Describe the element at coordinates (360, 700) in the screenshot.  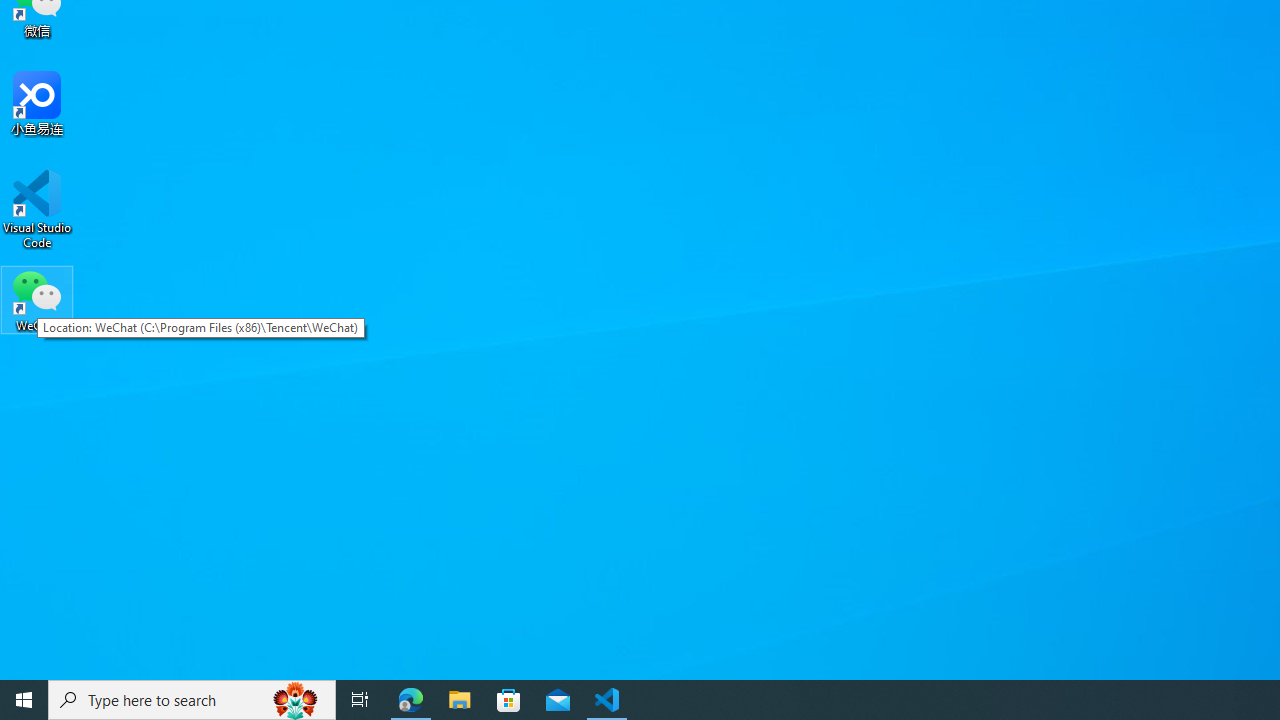
I see `Task View` at that location.